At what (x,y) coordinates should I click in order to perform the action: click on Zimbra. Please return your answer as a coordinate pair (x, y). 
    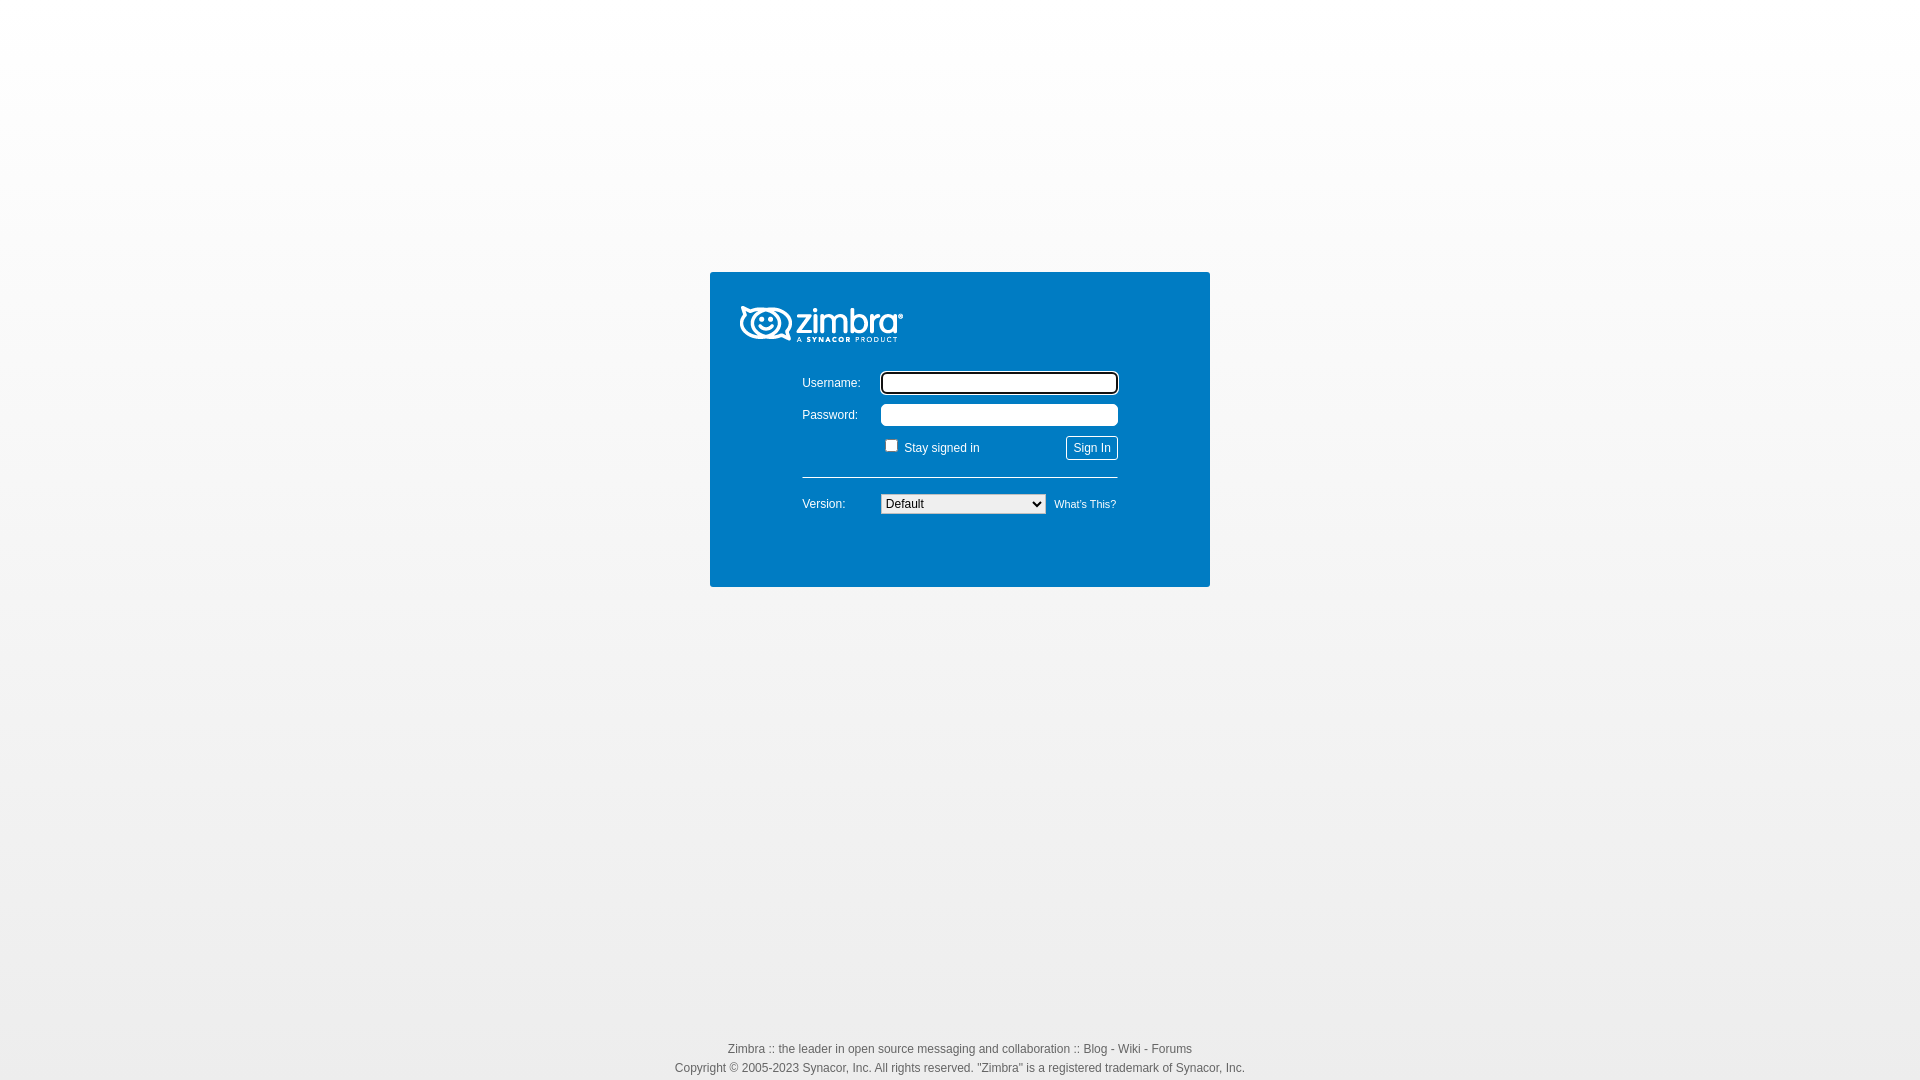
    Looking at the image, I should click on (960, 312).